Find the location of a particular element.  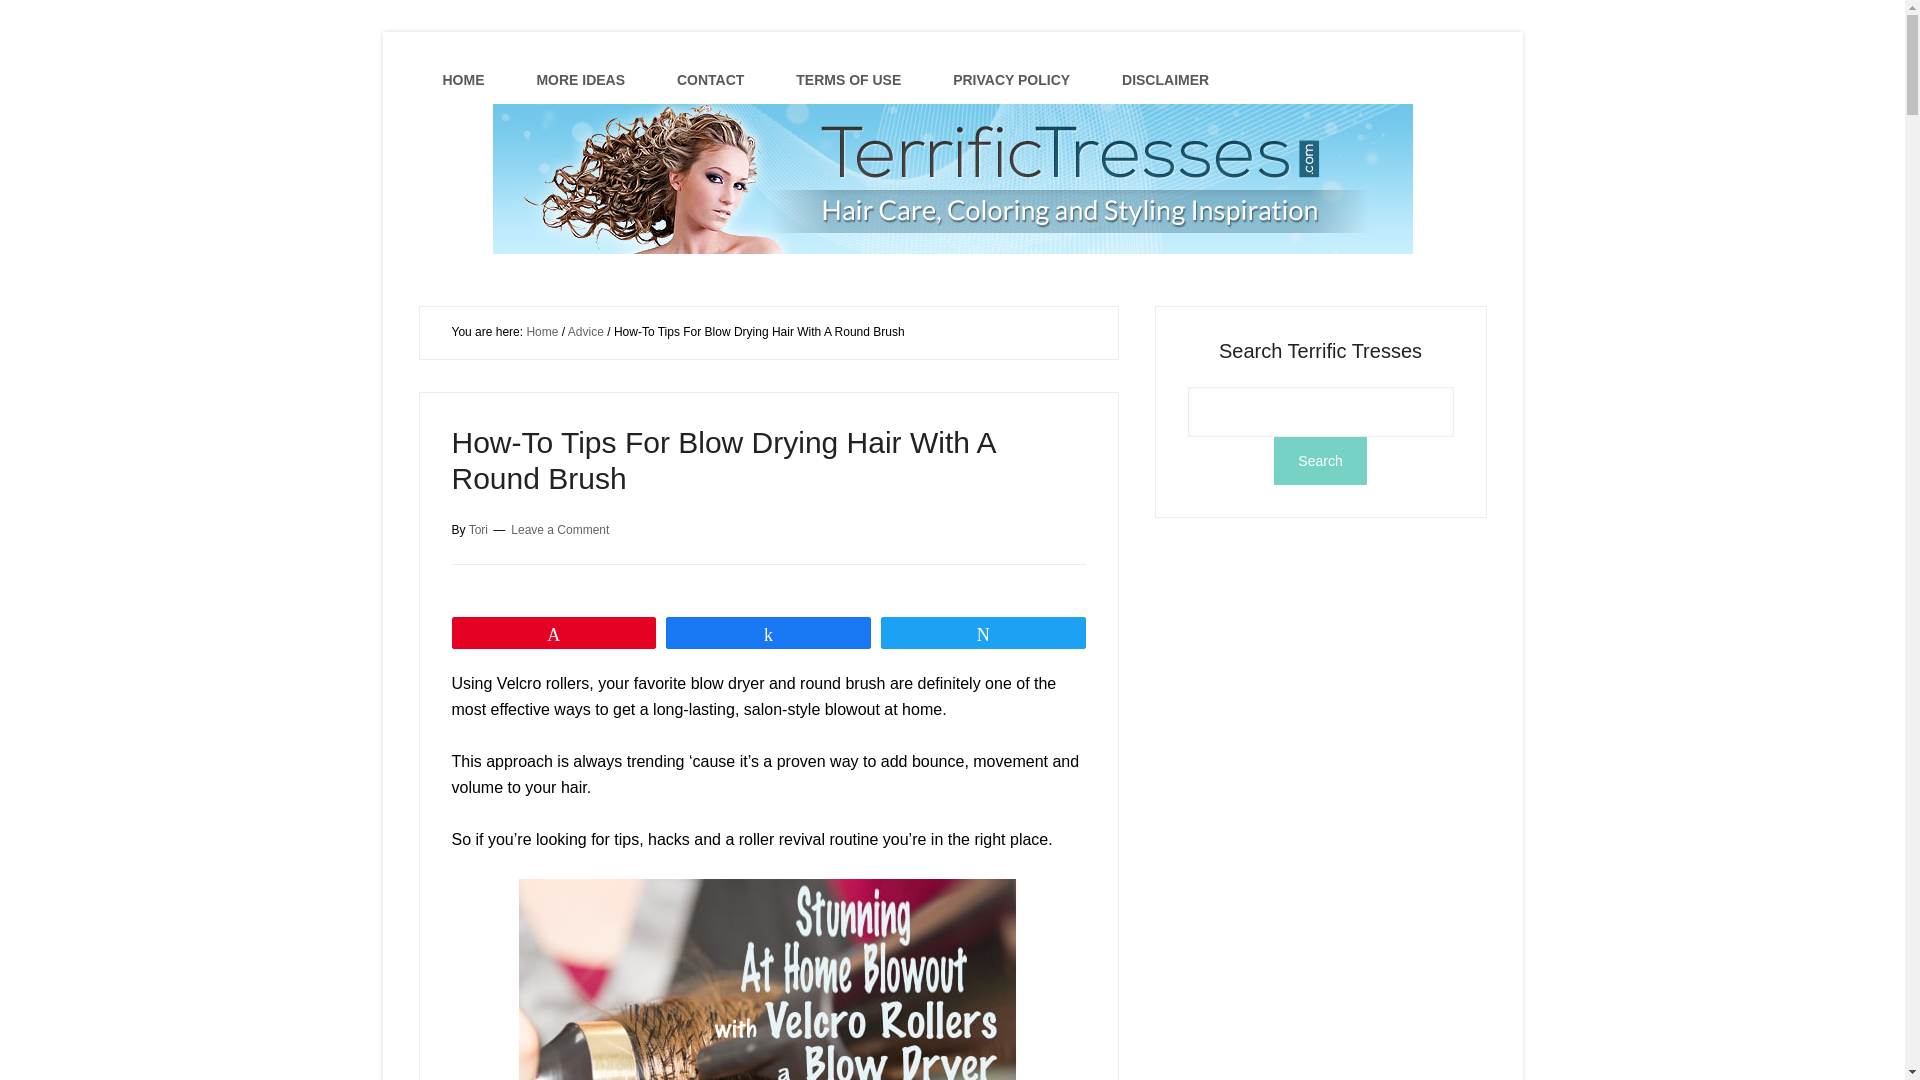

HOME is located at coordinates (463, 80).